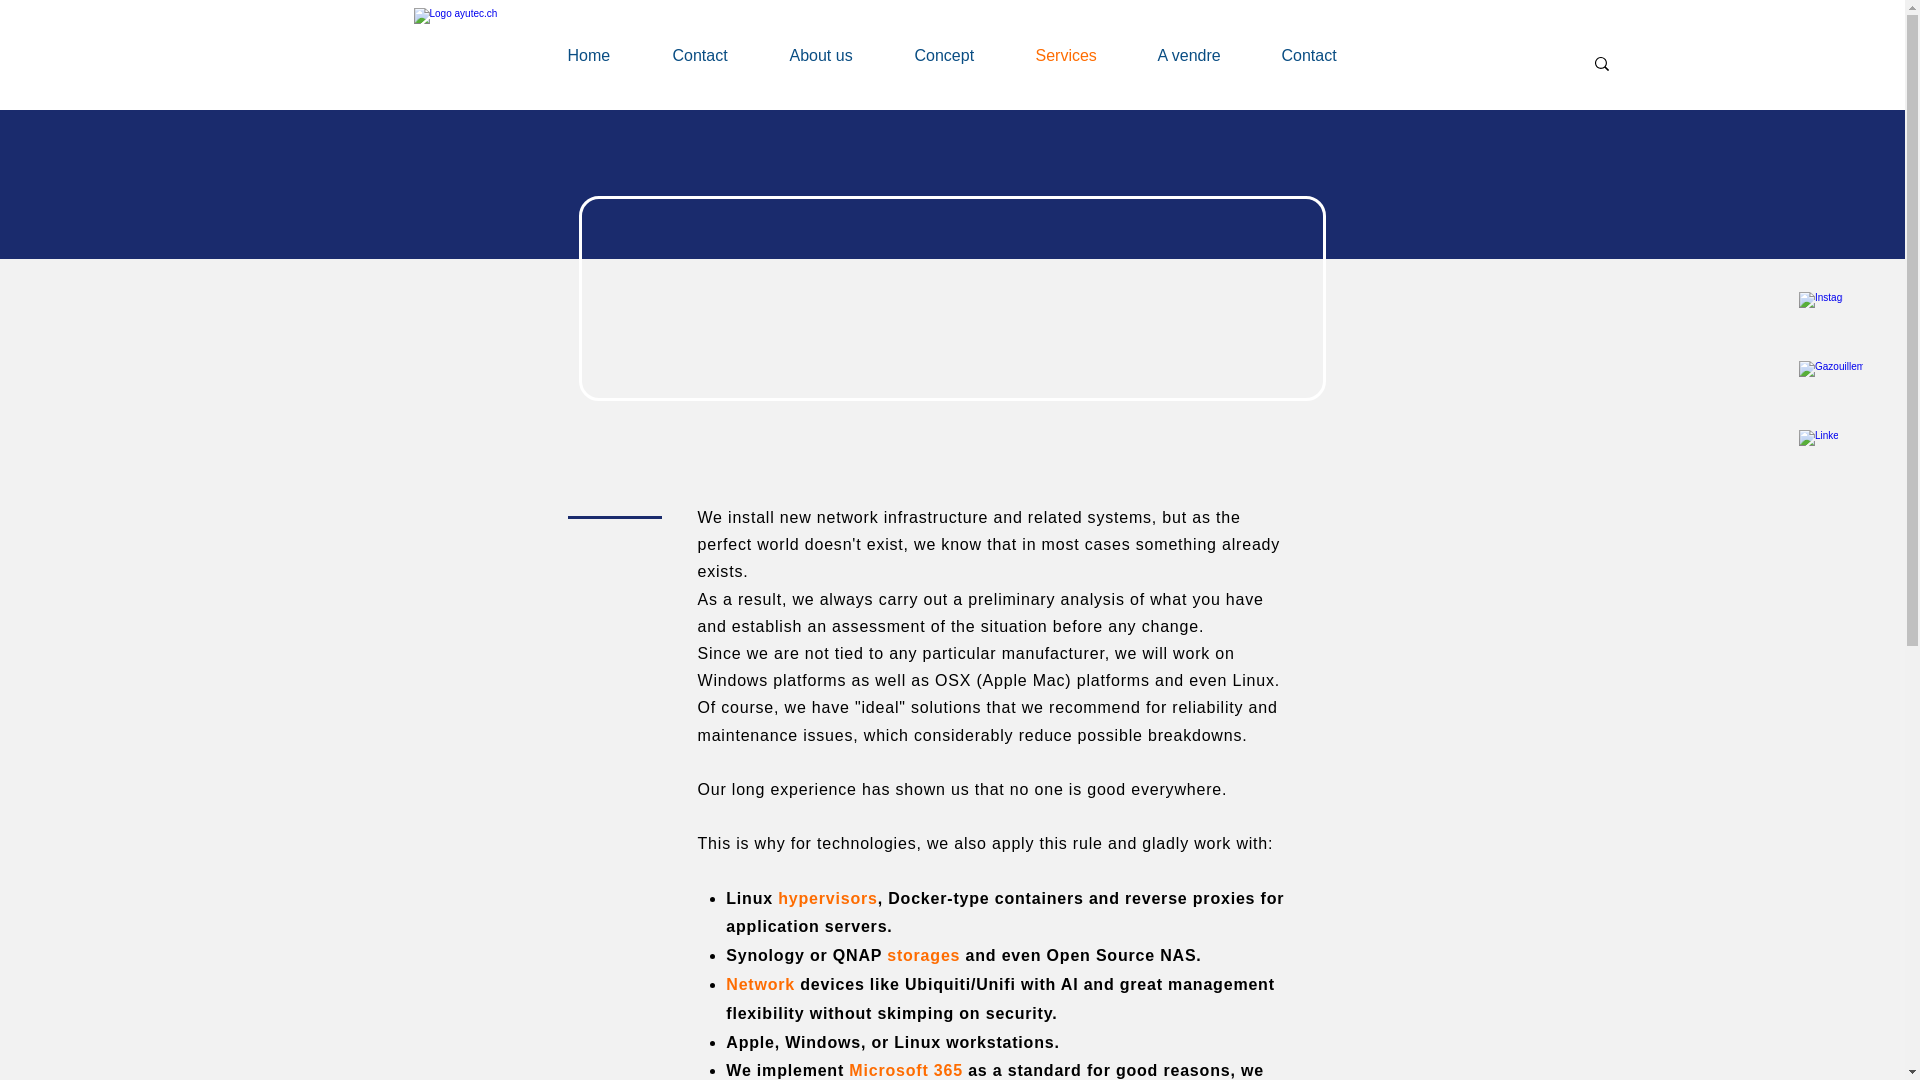 The image size is (1920, 1080). Describe the element at coordinates (960, 56) in the screenshot. I see `Concept` at that location.